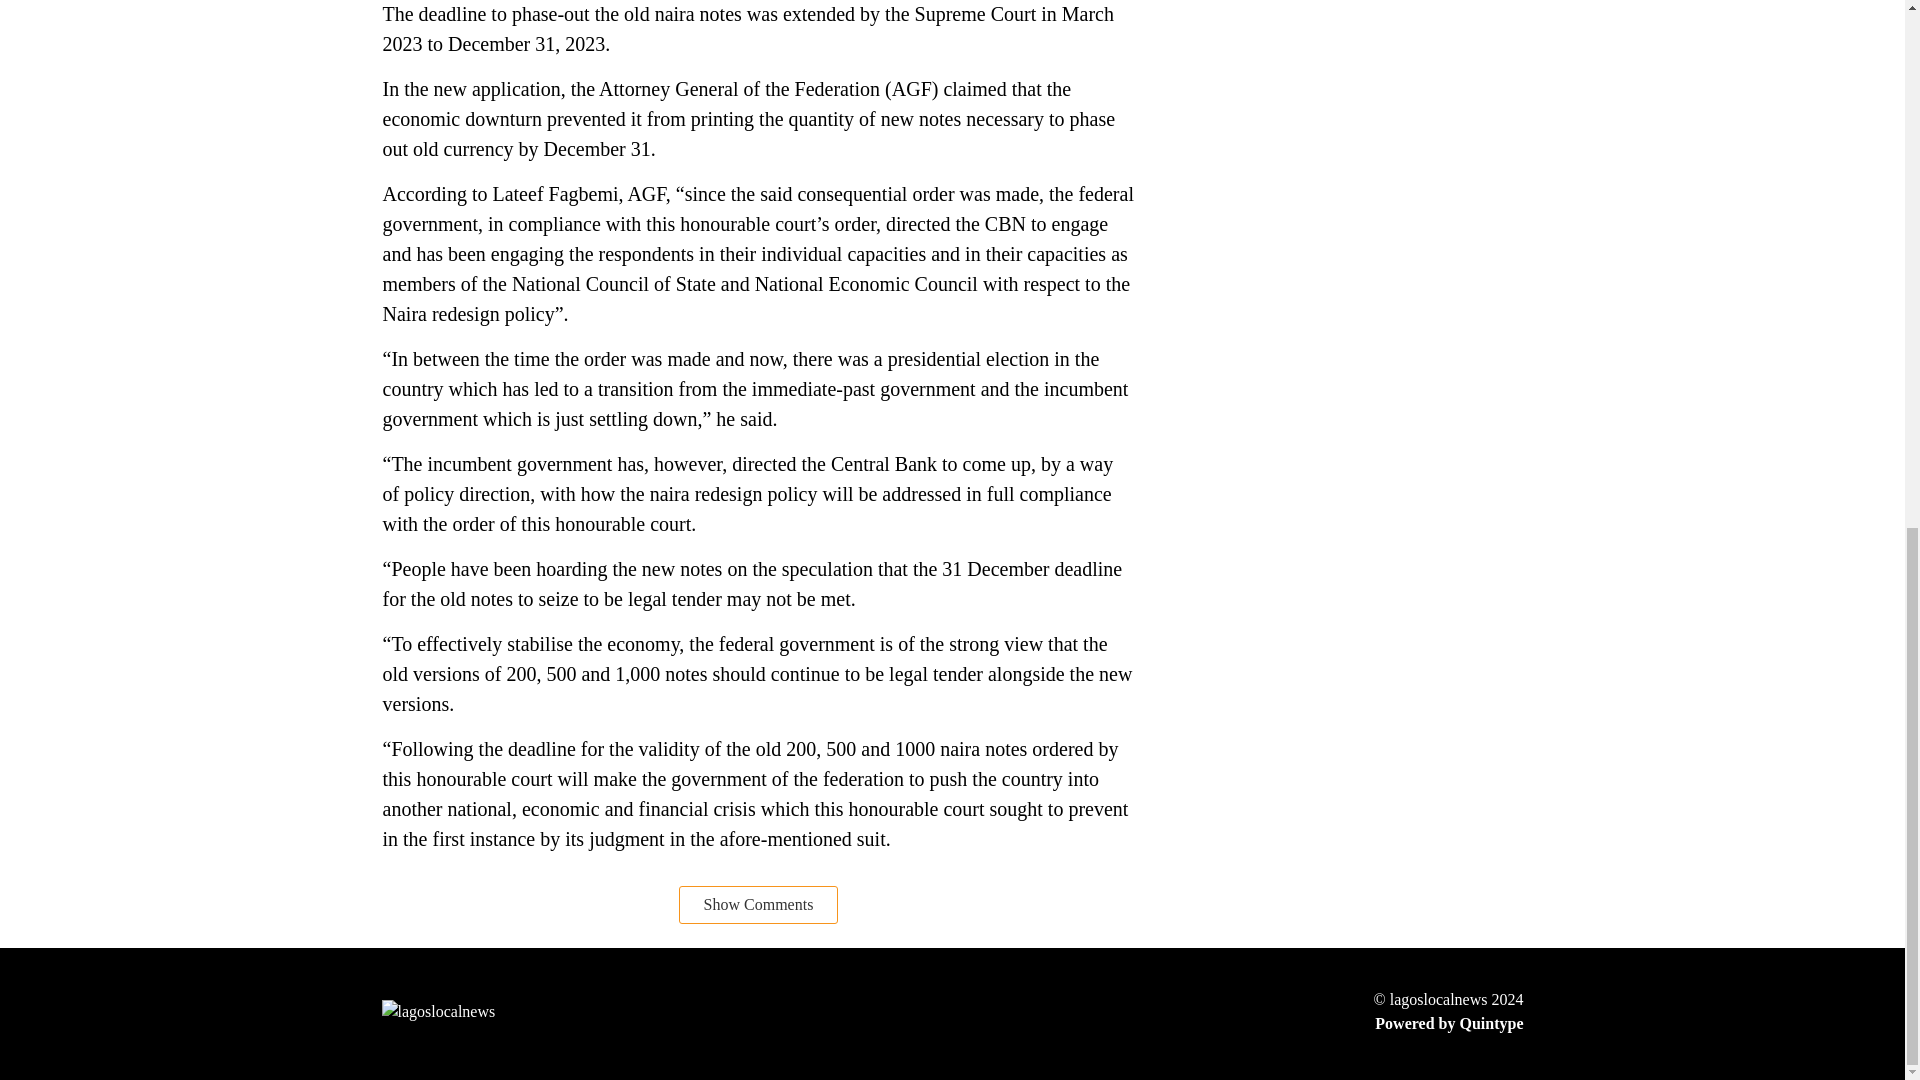 This screenshot has height=1080, width=1920. Describe the element at coordinates (1449, 1023) in the screenshot. I see `Powered by Quintype` at that location.